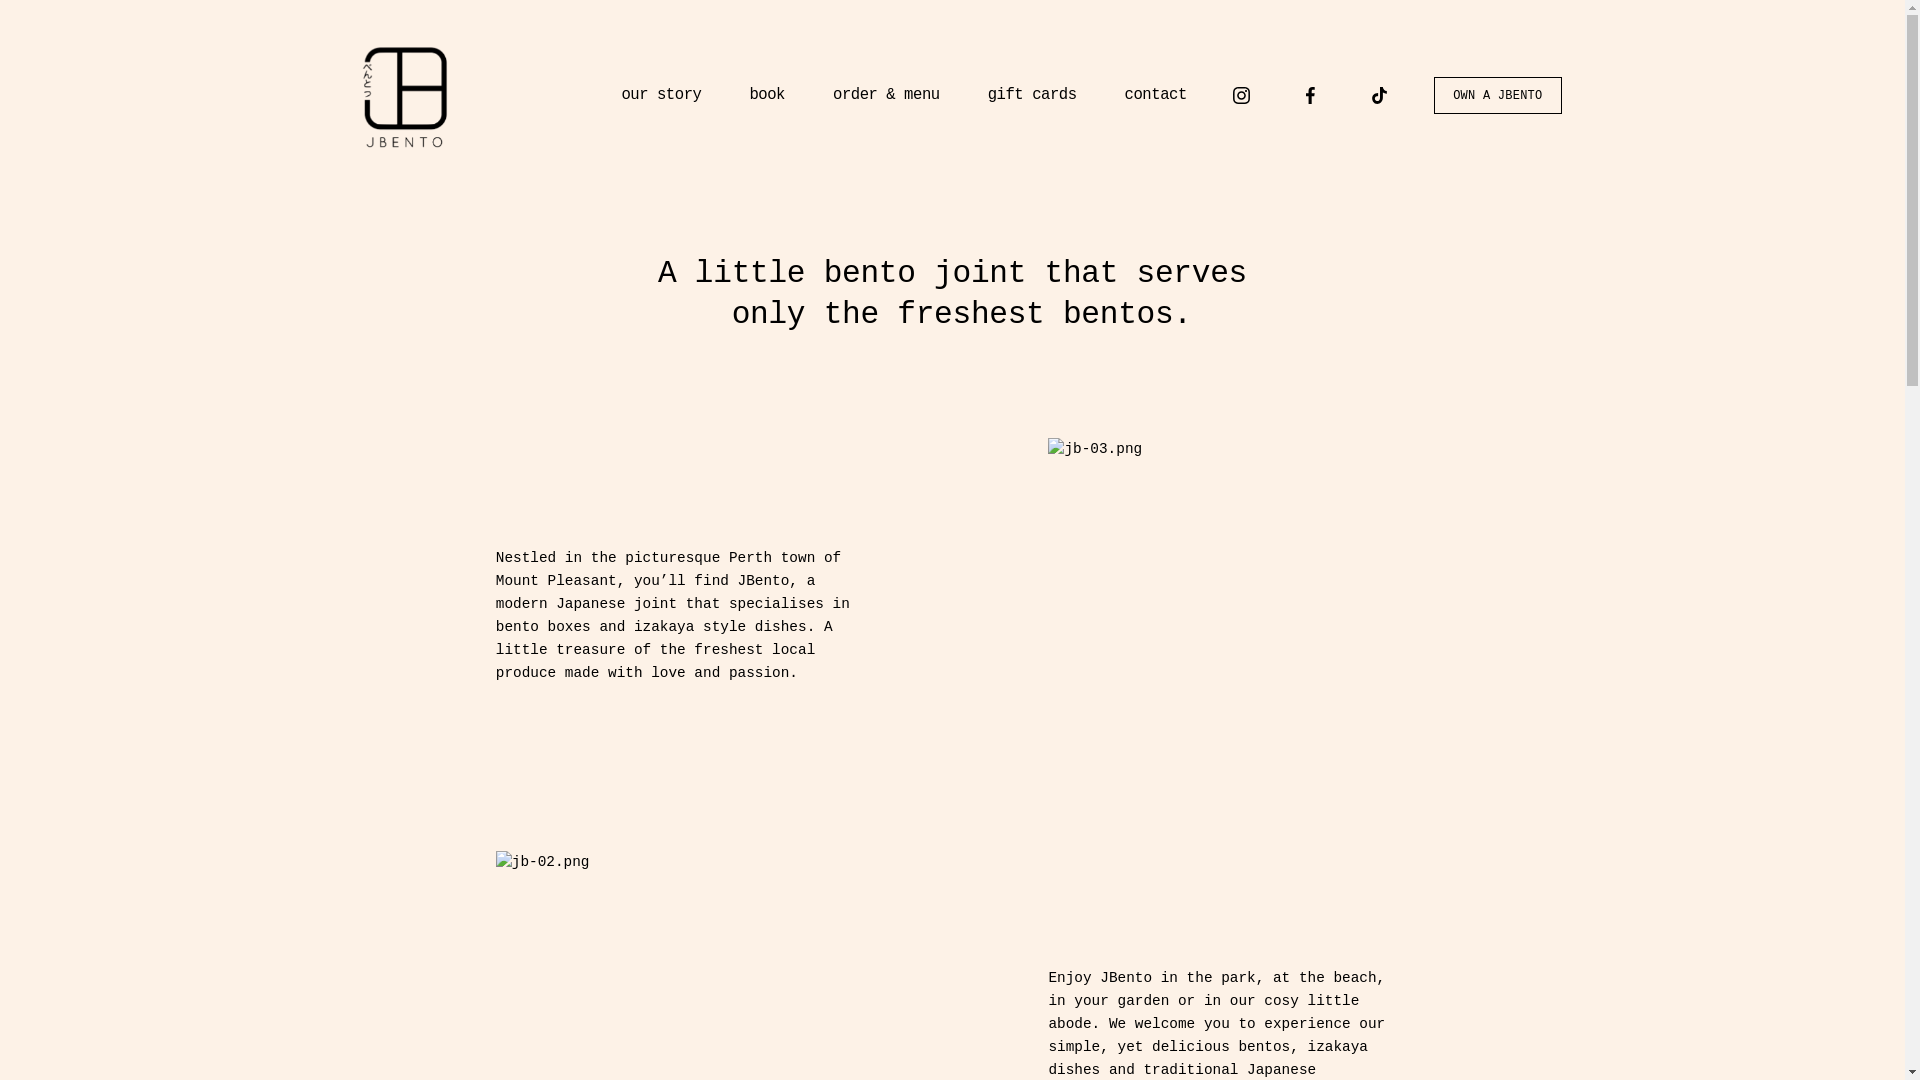 Image resolution: width=1920 pixels, height=1080 pixels. What do you see at coordinates (1156, 96) in the screenshot?
I see `contact` at bounding box center [1156, 96].